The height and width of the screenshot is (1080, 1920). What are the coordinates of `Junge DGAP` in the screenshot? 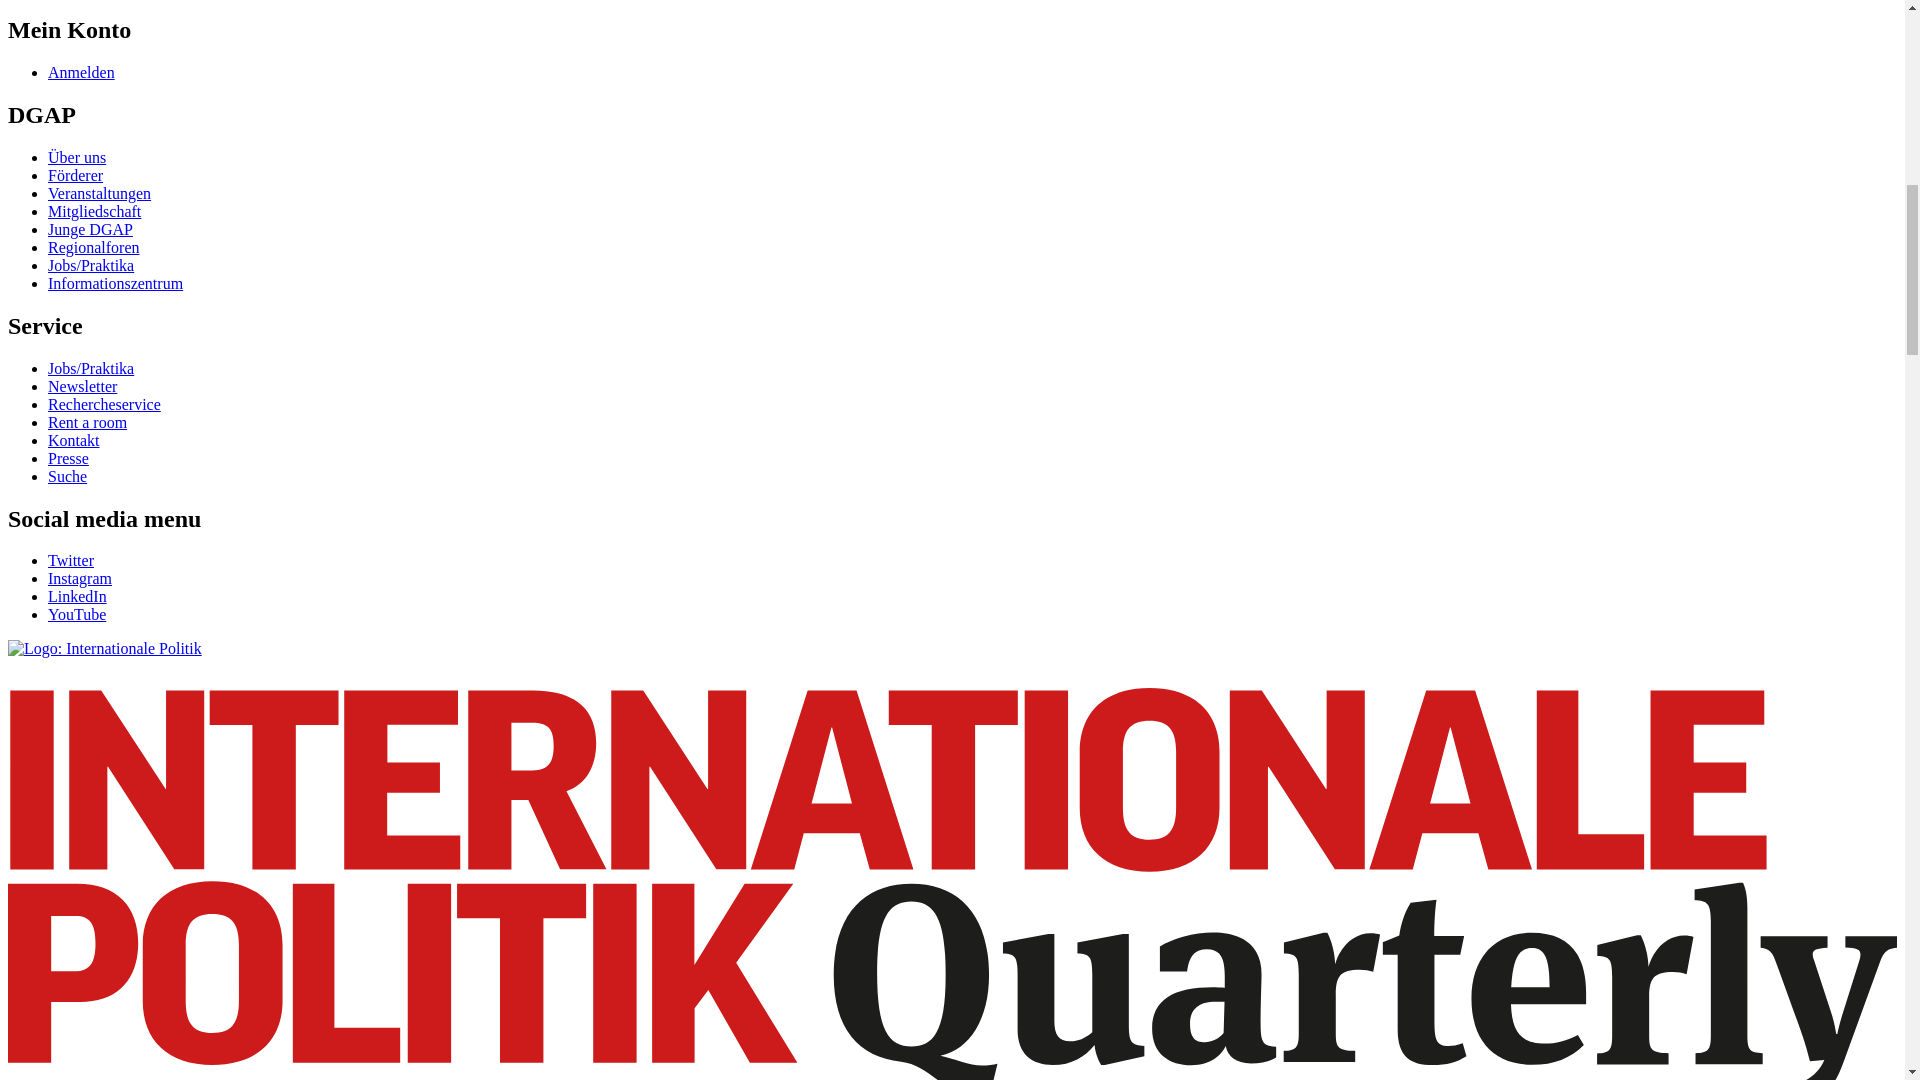 It's located at (90, 229).